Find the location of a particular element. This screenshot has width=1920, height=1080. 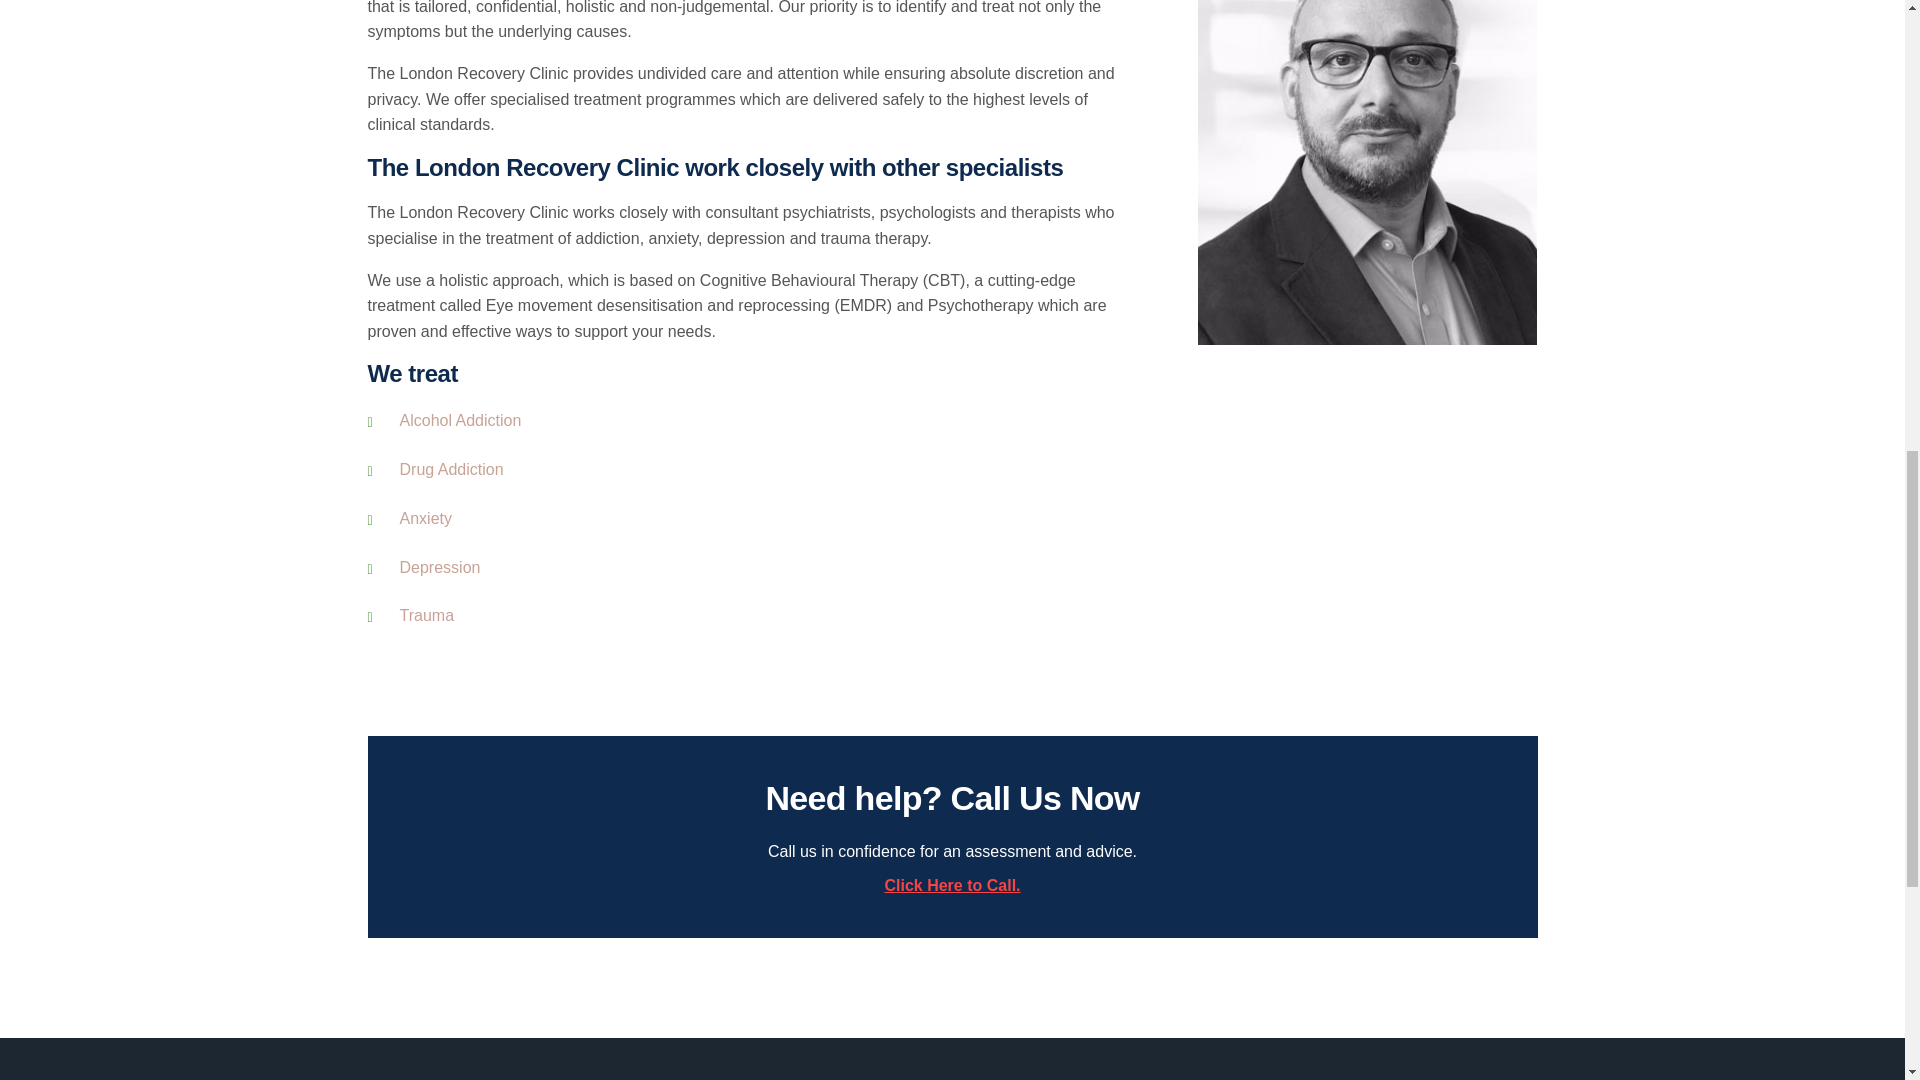

Depression is located at coordinates (440, 567).